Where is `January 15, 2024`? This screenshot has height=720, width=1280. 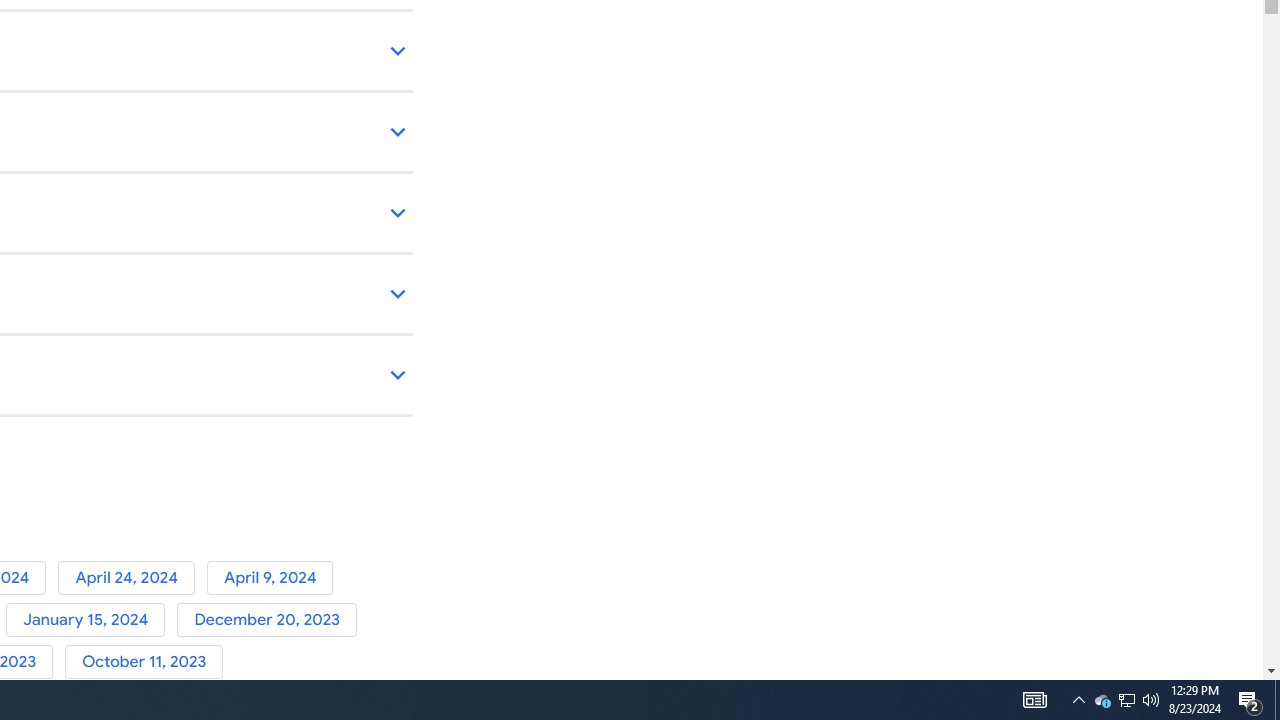
January 15, 2024 is located at coordinates (91, 620).